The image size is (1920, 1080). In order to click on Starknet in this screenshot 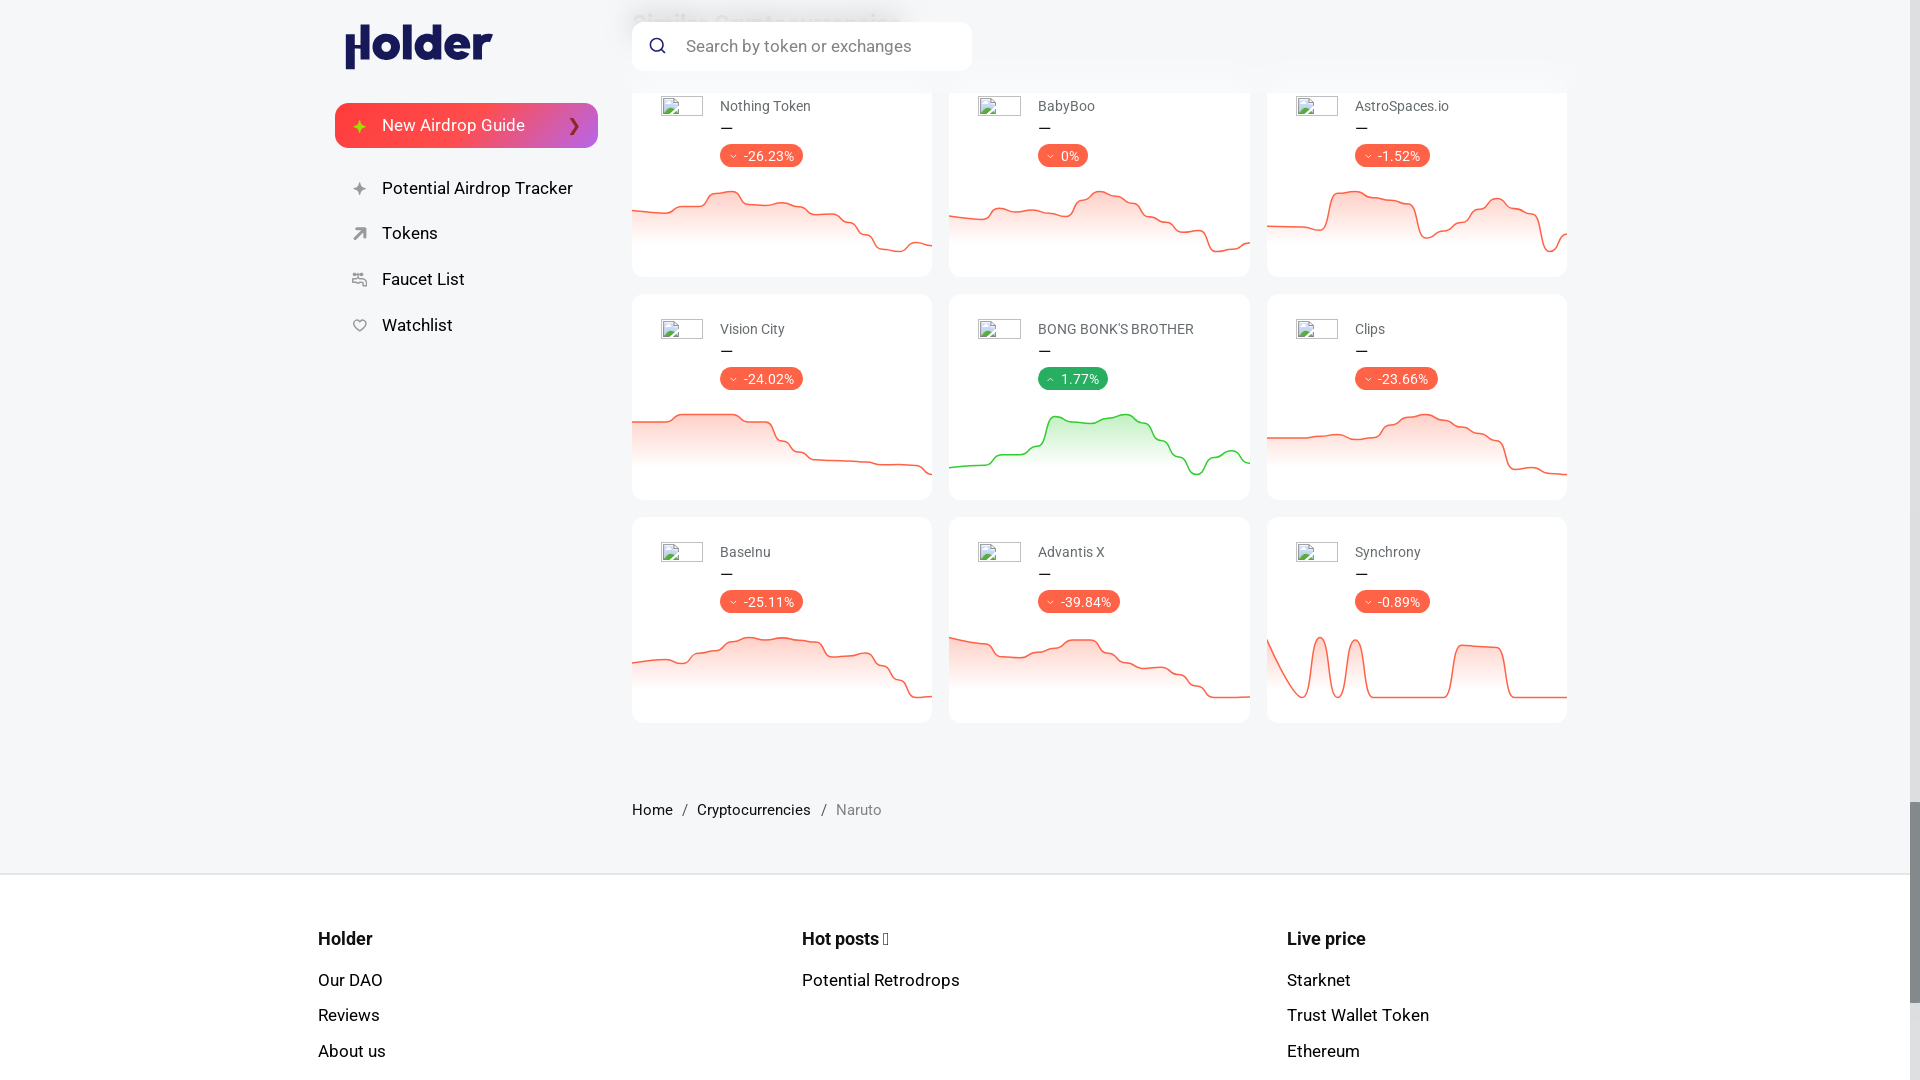, I will do `click(1318, 980)`.